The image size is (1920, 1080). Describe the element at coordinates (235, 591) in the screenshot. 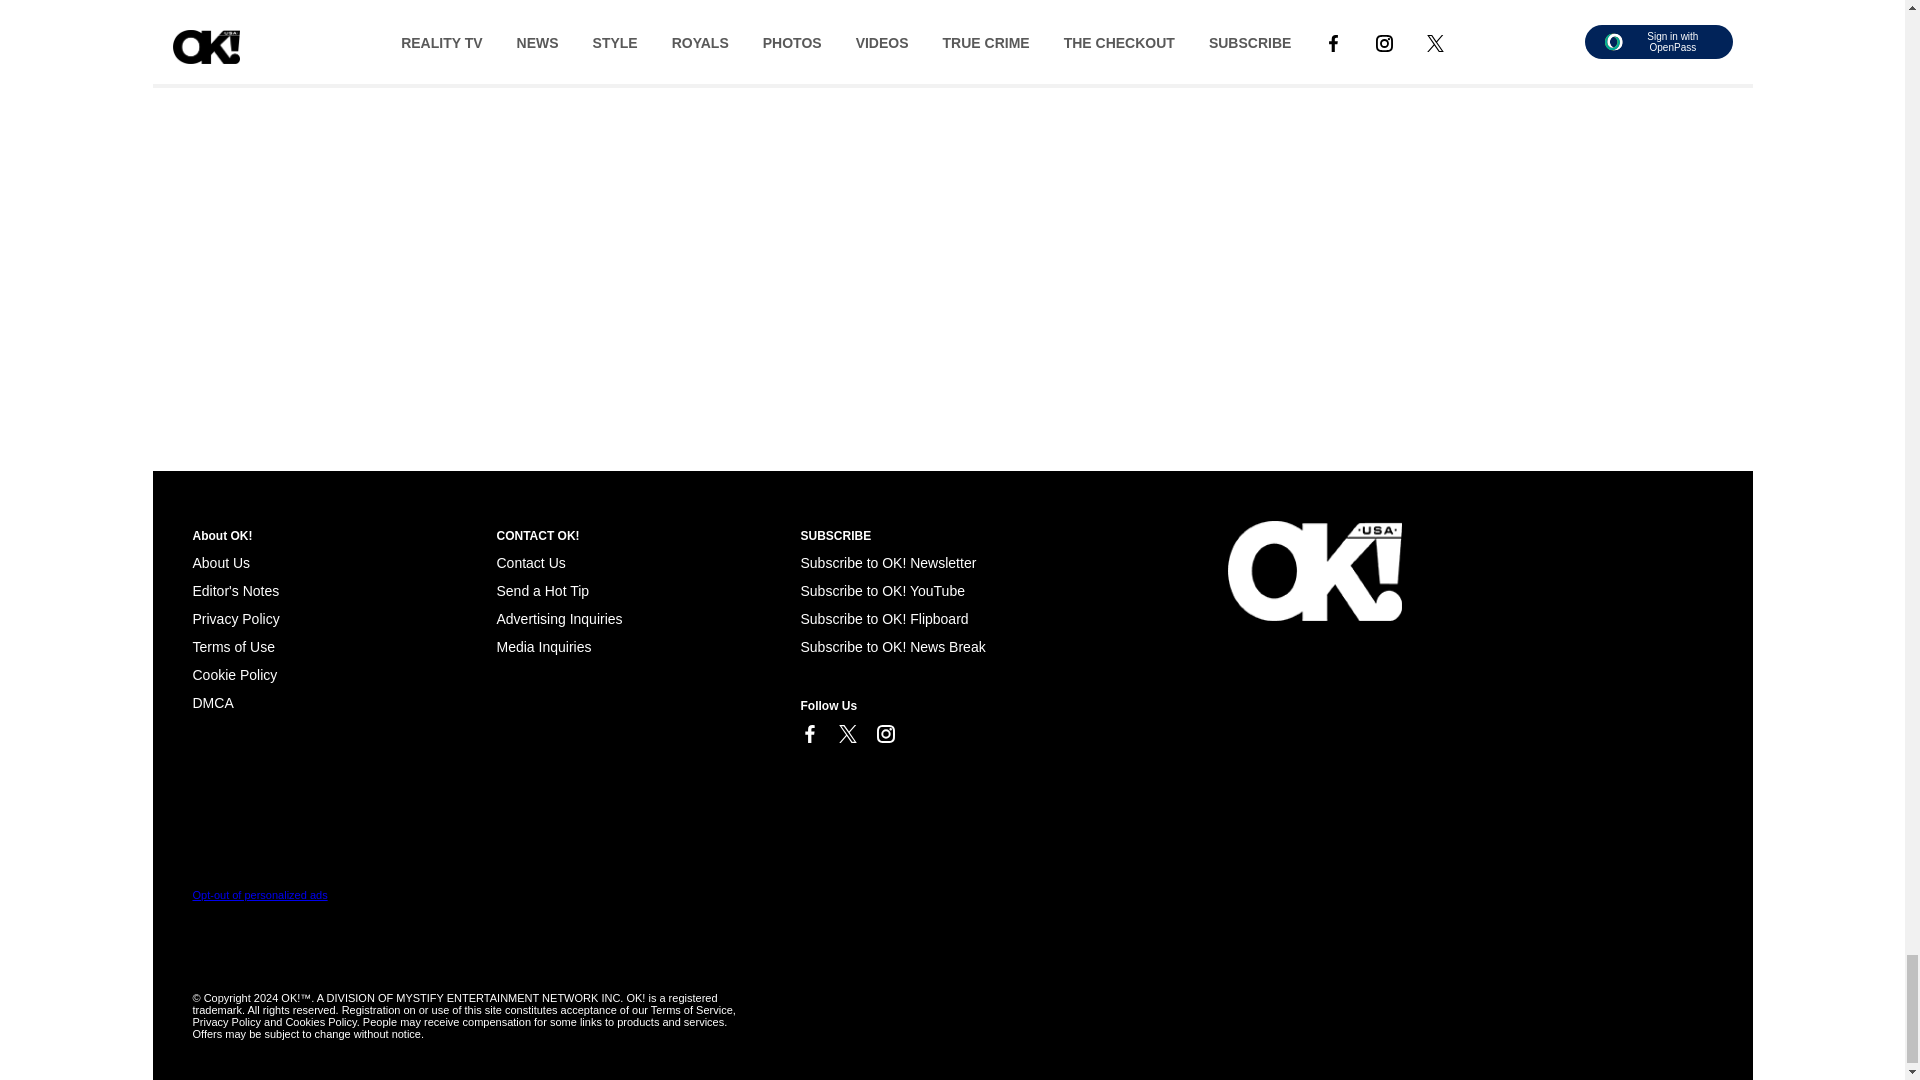

I see `Editor's Notes` at that location.